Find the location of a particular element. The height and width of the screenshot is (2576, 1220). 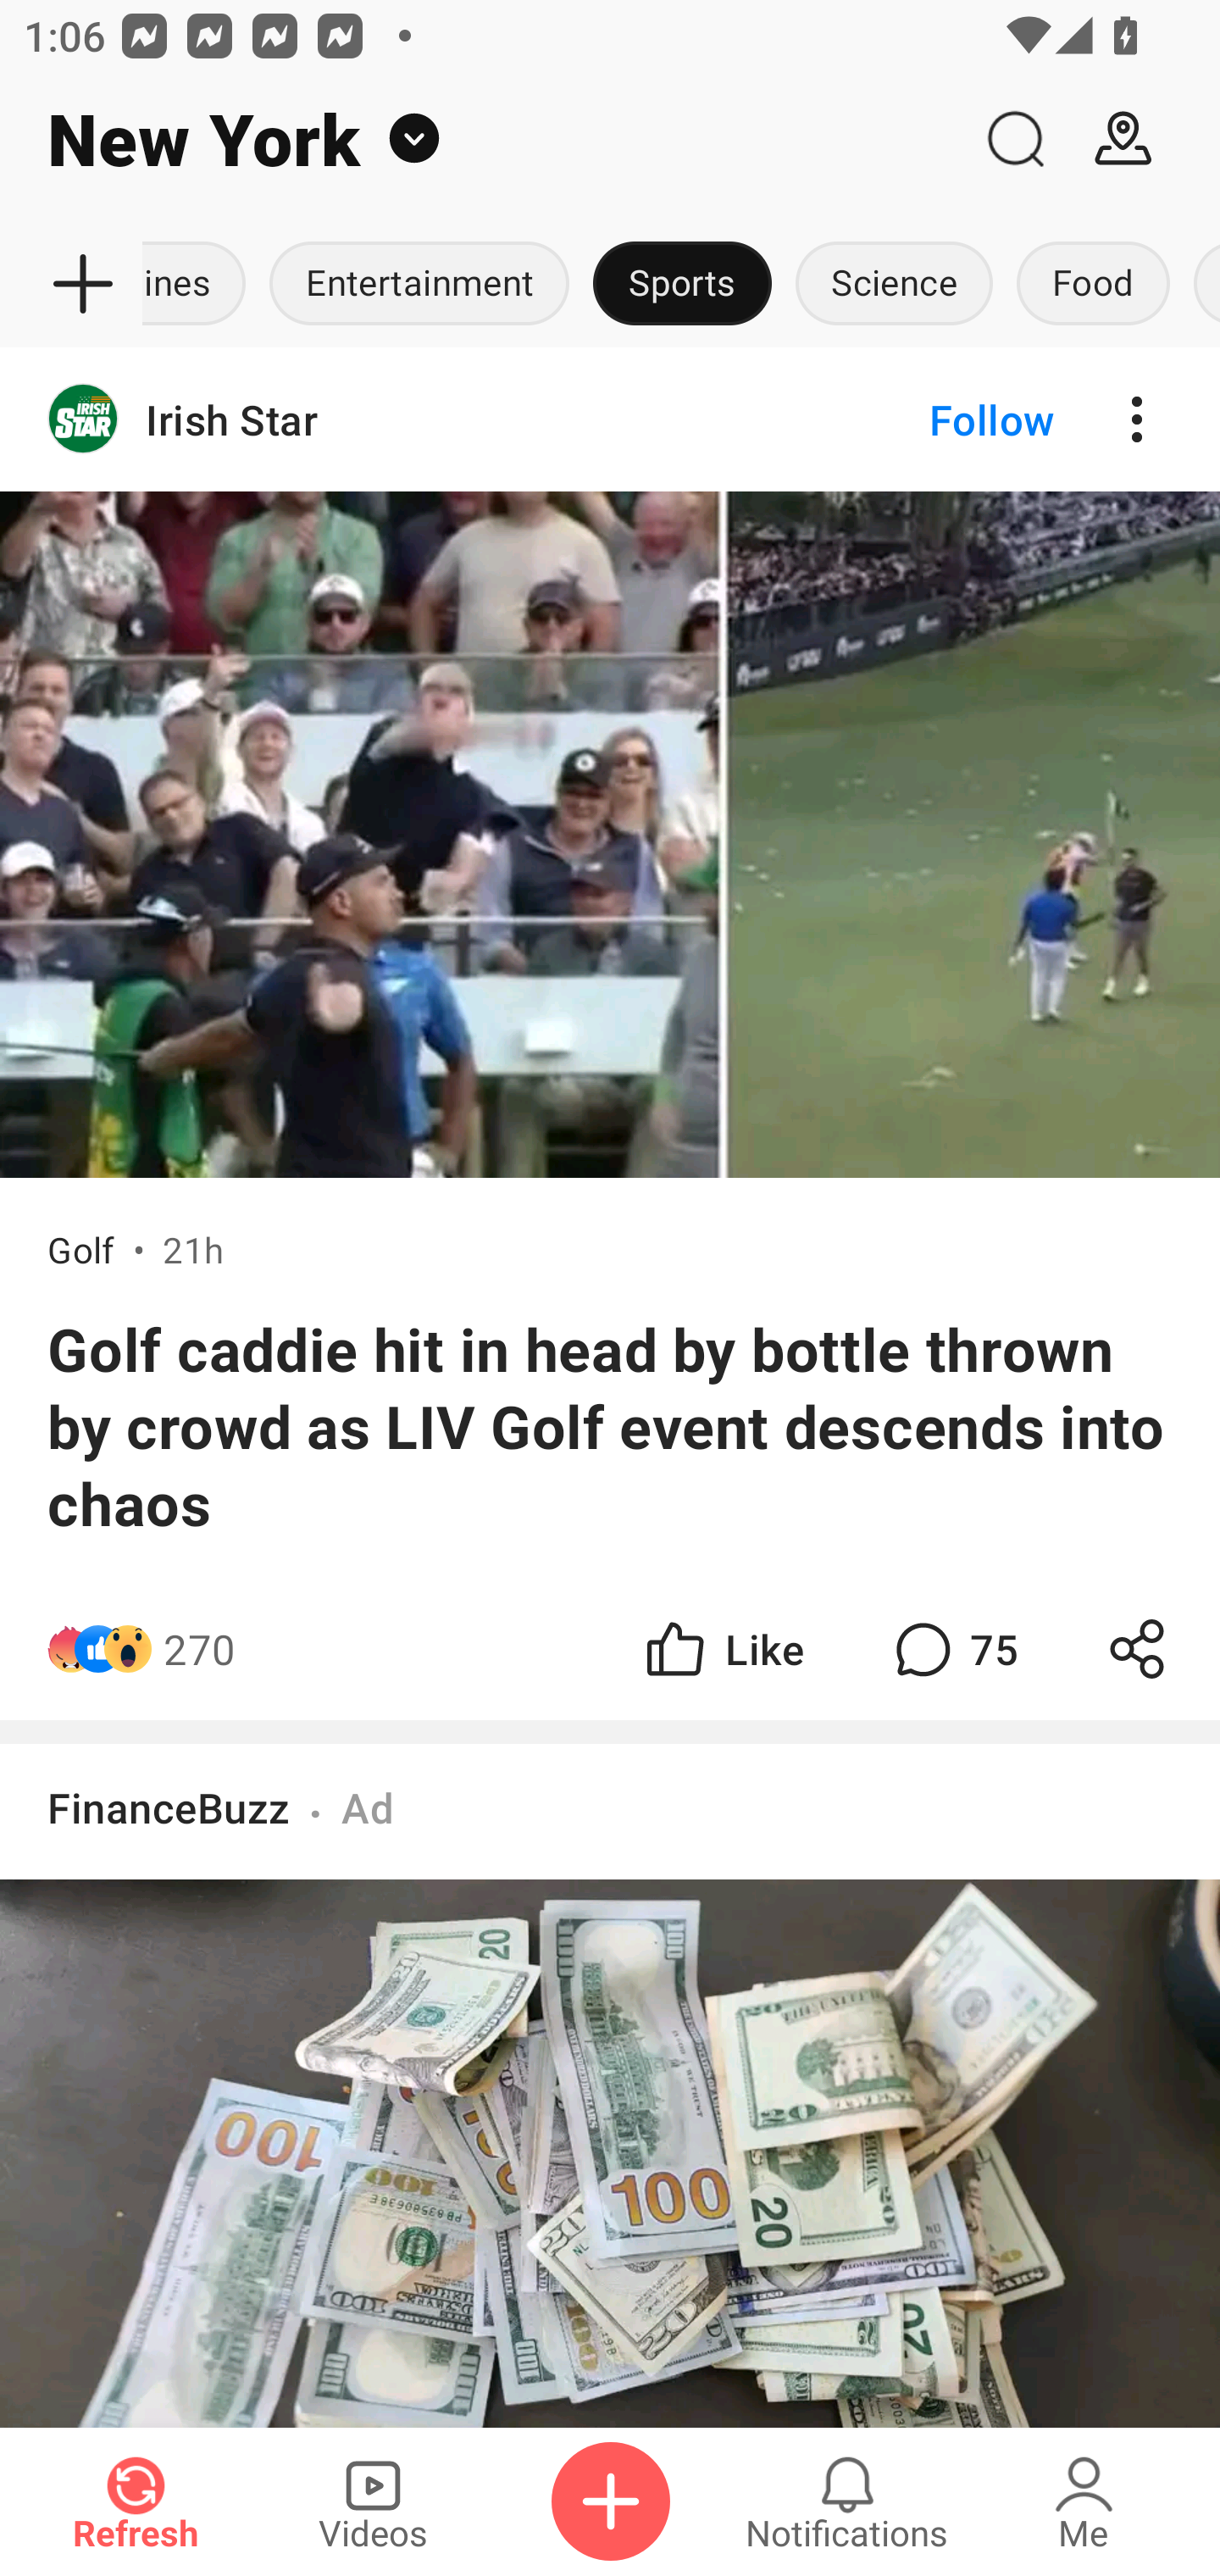

FinanceBuzz is located at coordinates (169, 1807).